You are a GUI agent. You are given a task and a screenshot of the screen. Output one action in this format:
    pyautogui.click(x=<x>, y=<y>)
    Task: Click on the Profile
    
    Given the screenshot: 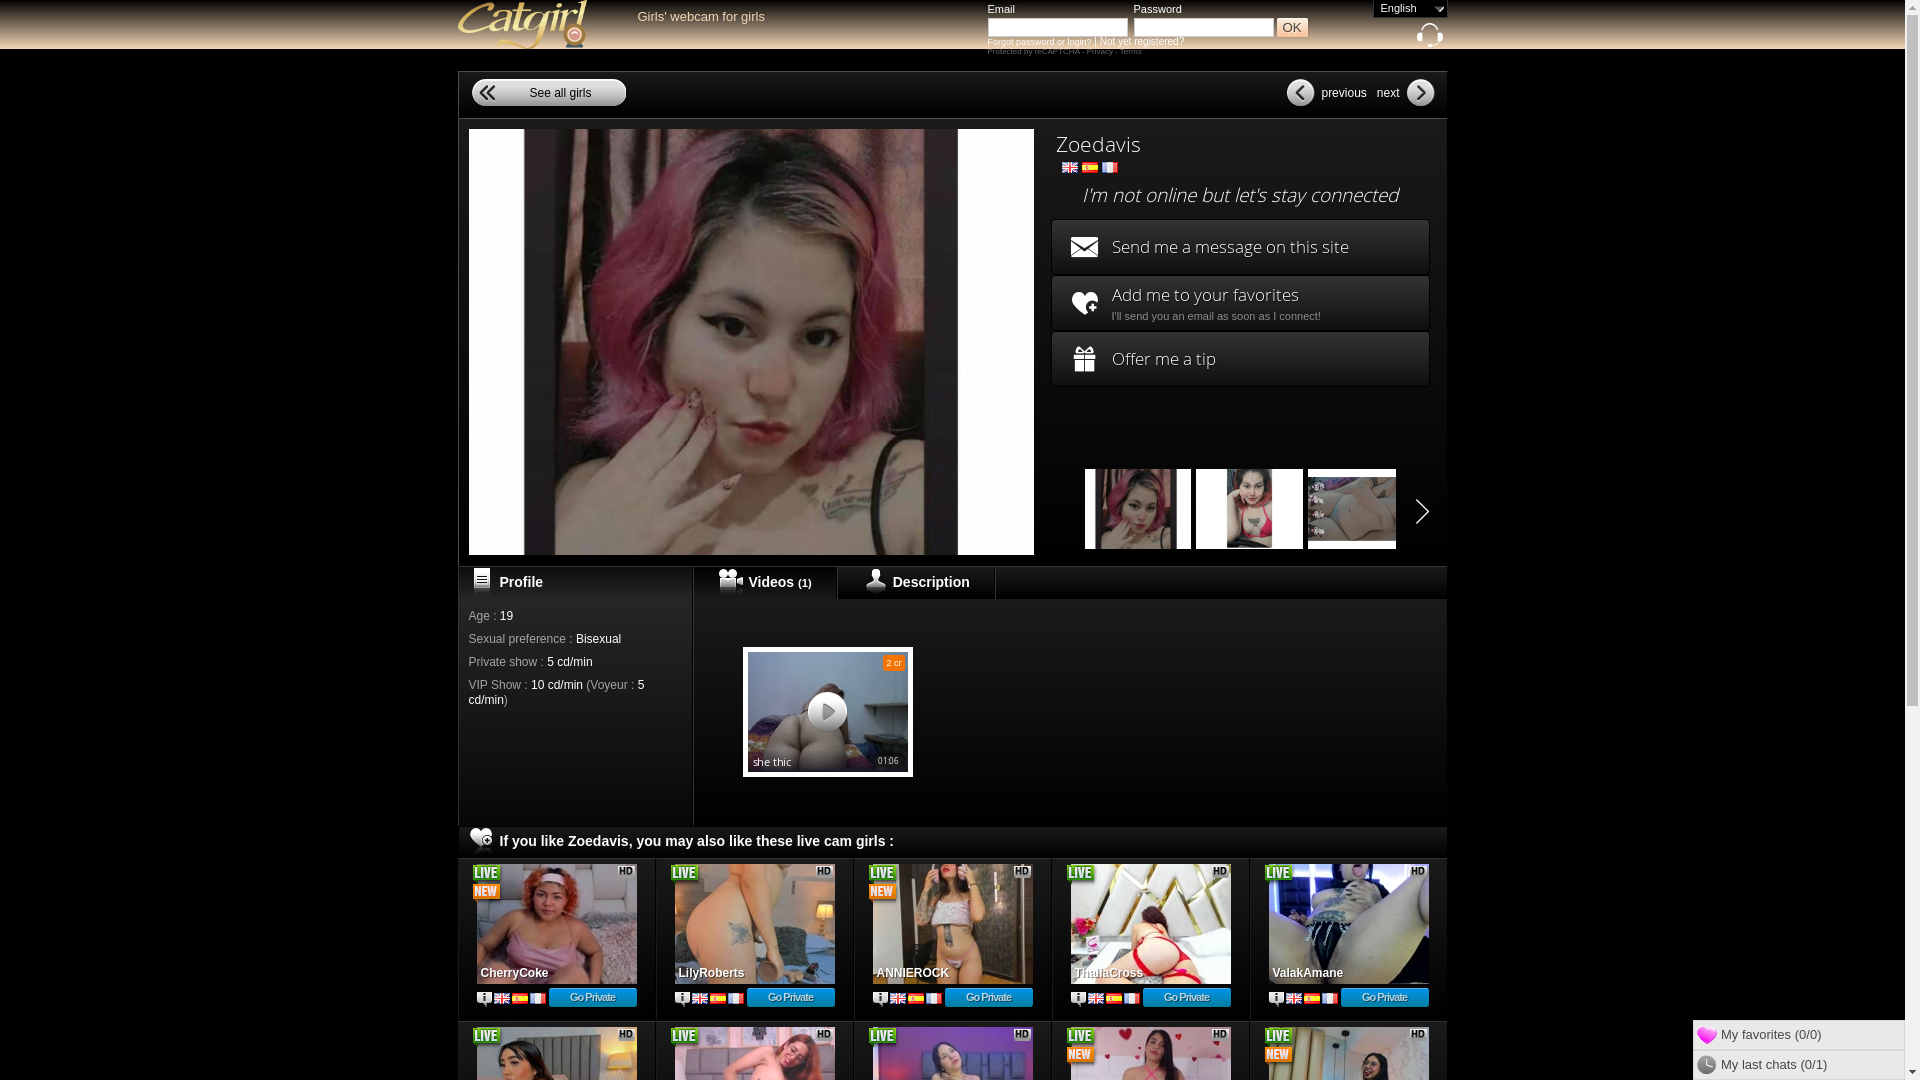 What is the action you would take?
    pyautogui.click(x=1276, y=1000)
    